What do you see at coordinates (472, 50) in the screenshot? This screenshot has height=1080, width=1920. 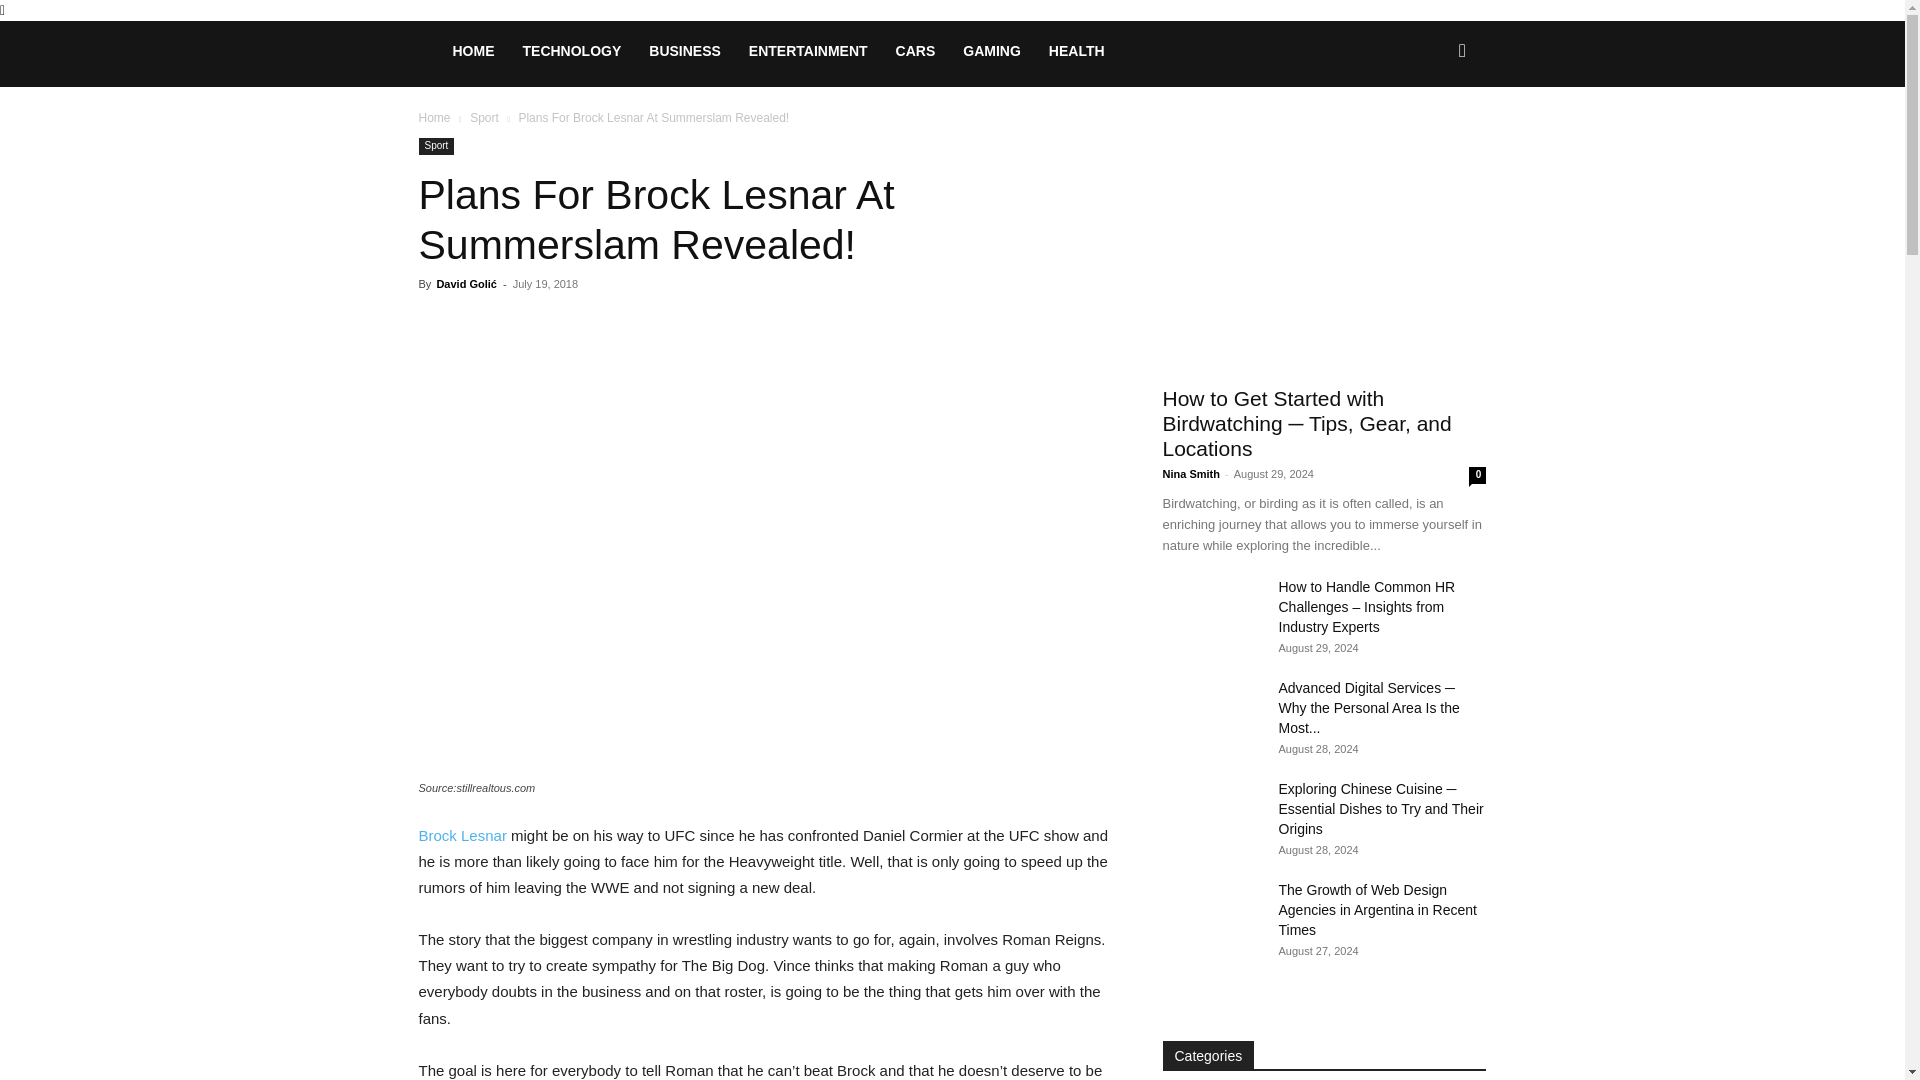 I see `HOME` at bounding box center [472, 50].